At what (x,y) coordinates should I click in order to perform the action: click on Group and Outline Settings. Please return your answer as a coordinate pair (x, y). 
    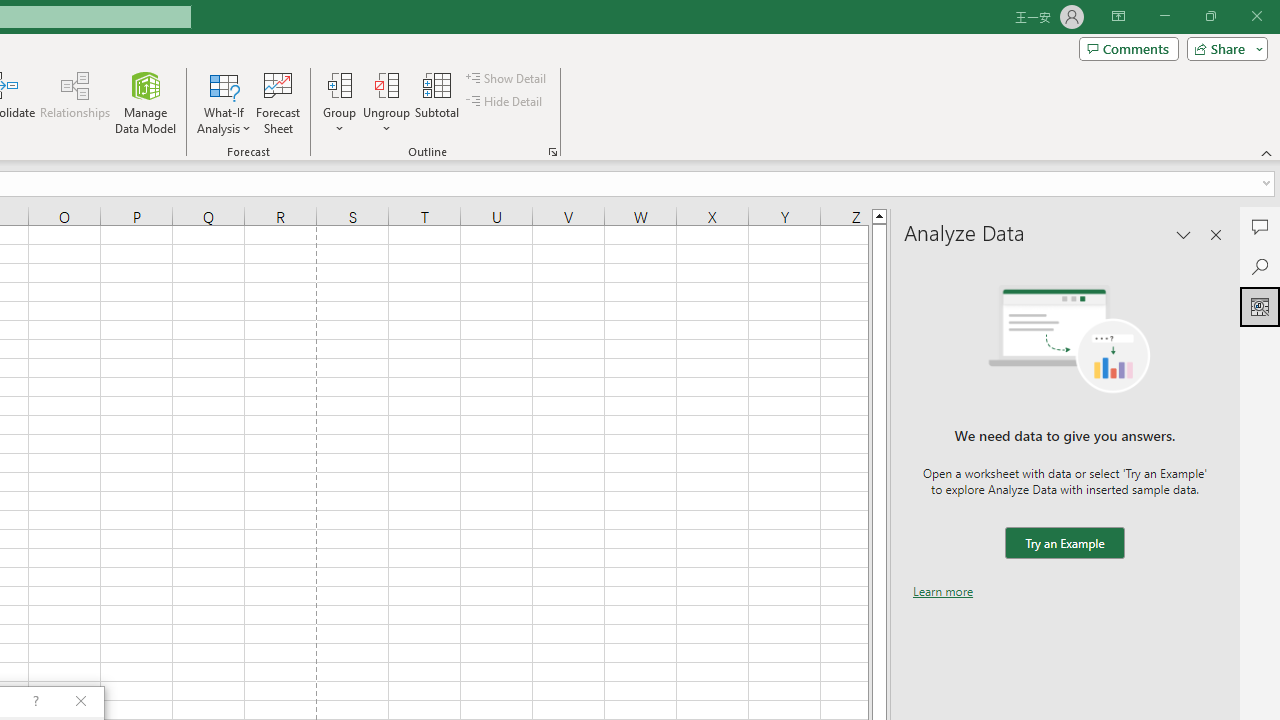
    Looking at the image, I should click on (552, 152).